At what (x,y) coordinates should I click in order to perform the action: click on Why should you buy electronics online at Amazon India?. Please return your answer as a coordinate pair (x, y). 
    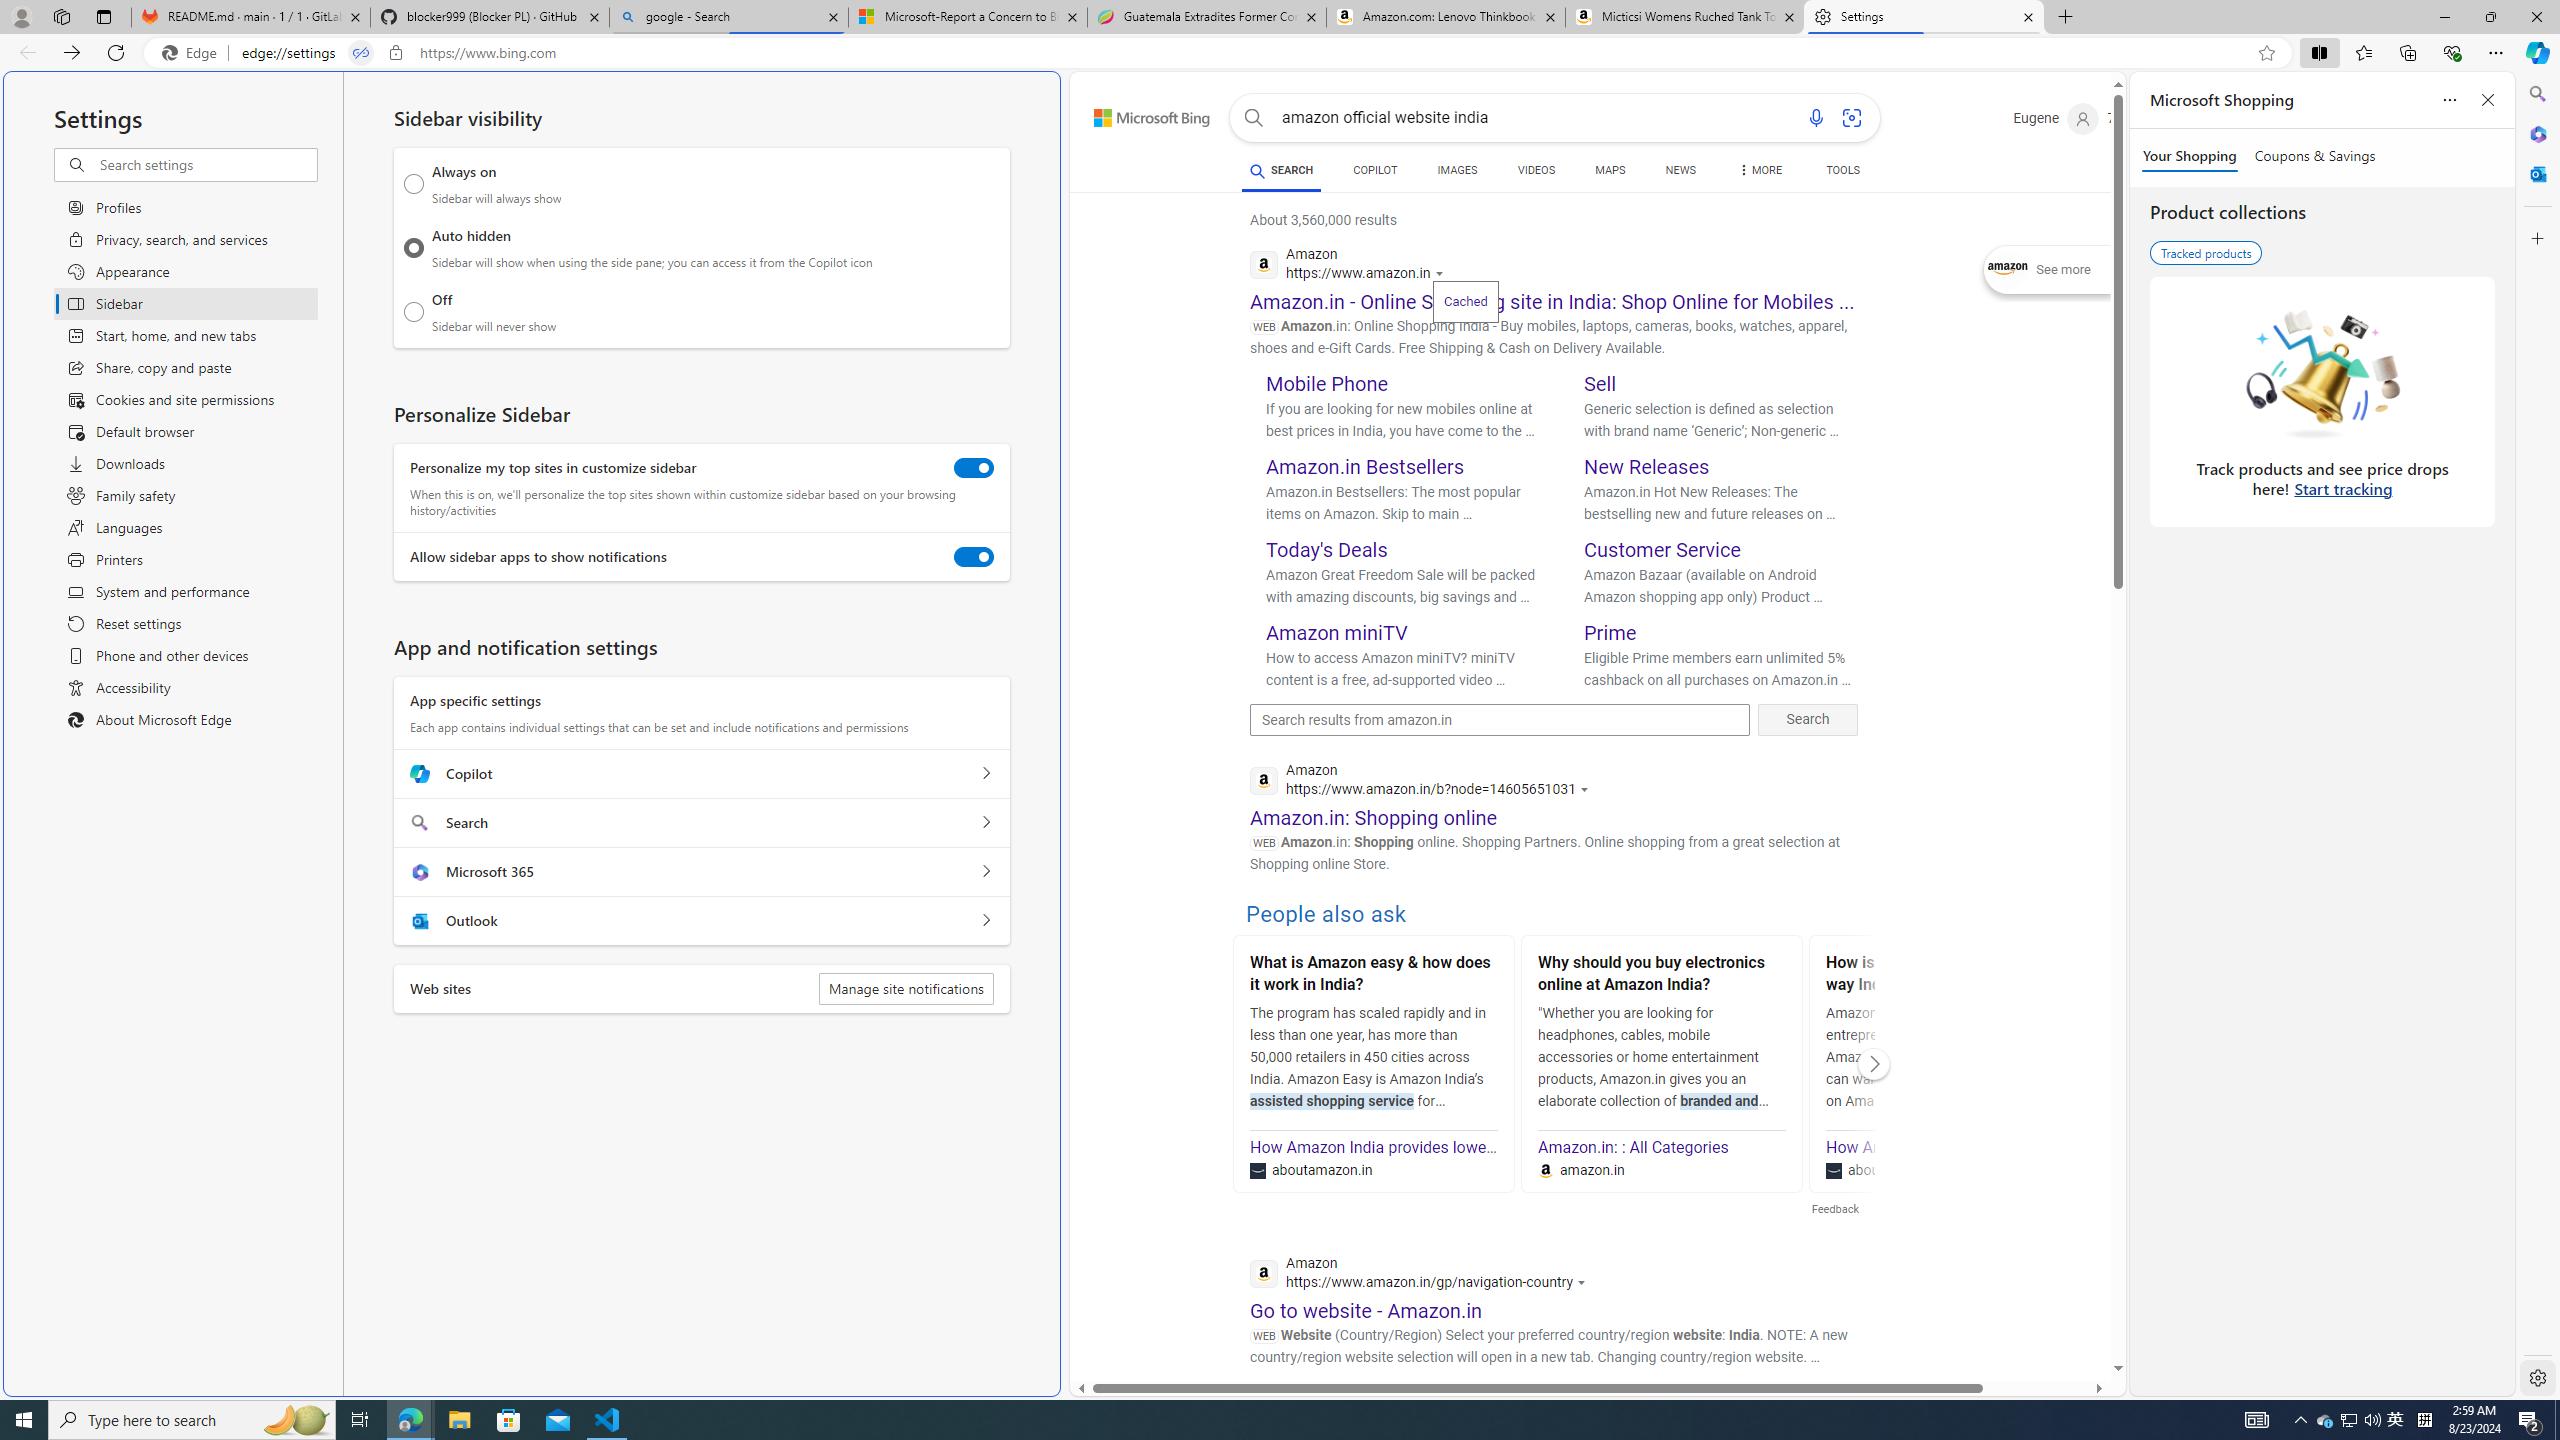
    Looking at the image, I should click on (1662, 976).